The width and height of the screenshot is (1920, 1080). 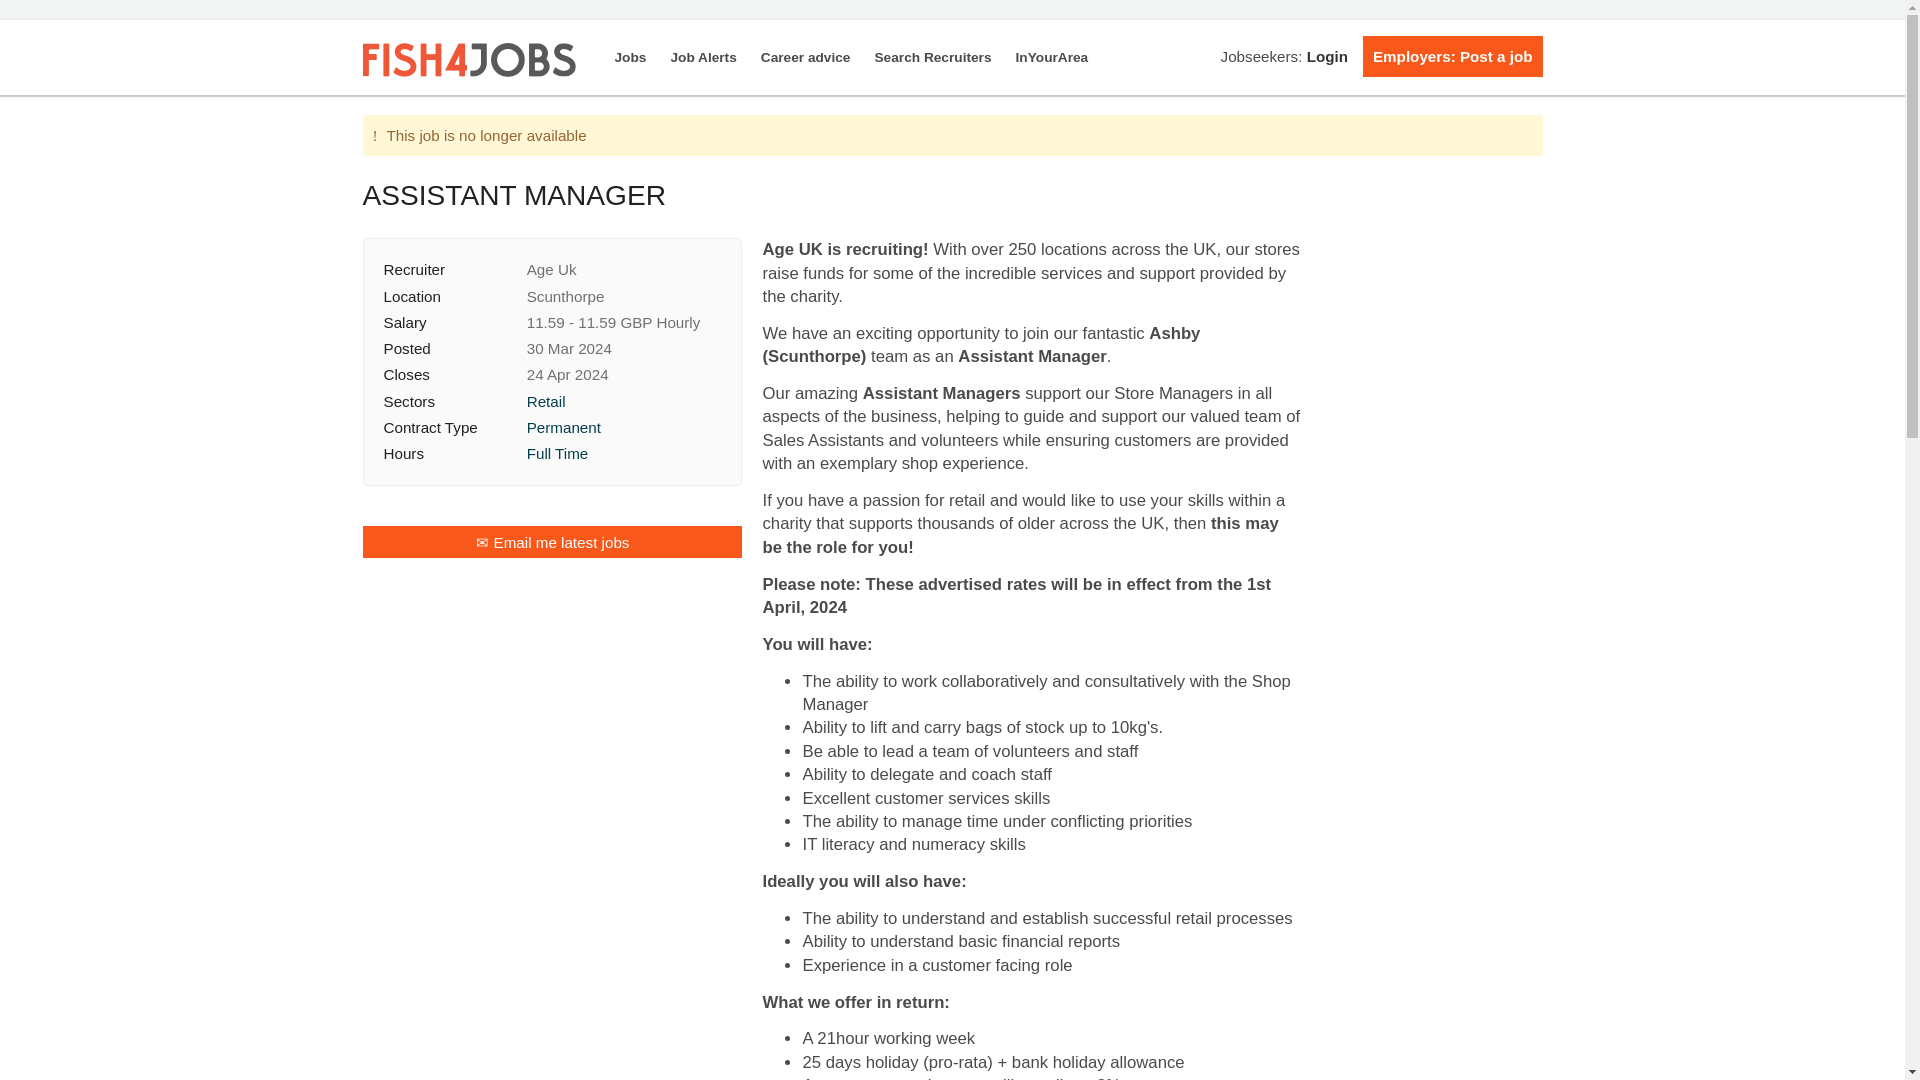 What do you see at coordinates (558, 453) in the screenshot?
I see `Full Time` at bounding box center [558, 453].